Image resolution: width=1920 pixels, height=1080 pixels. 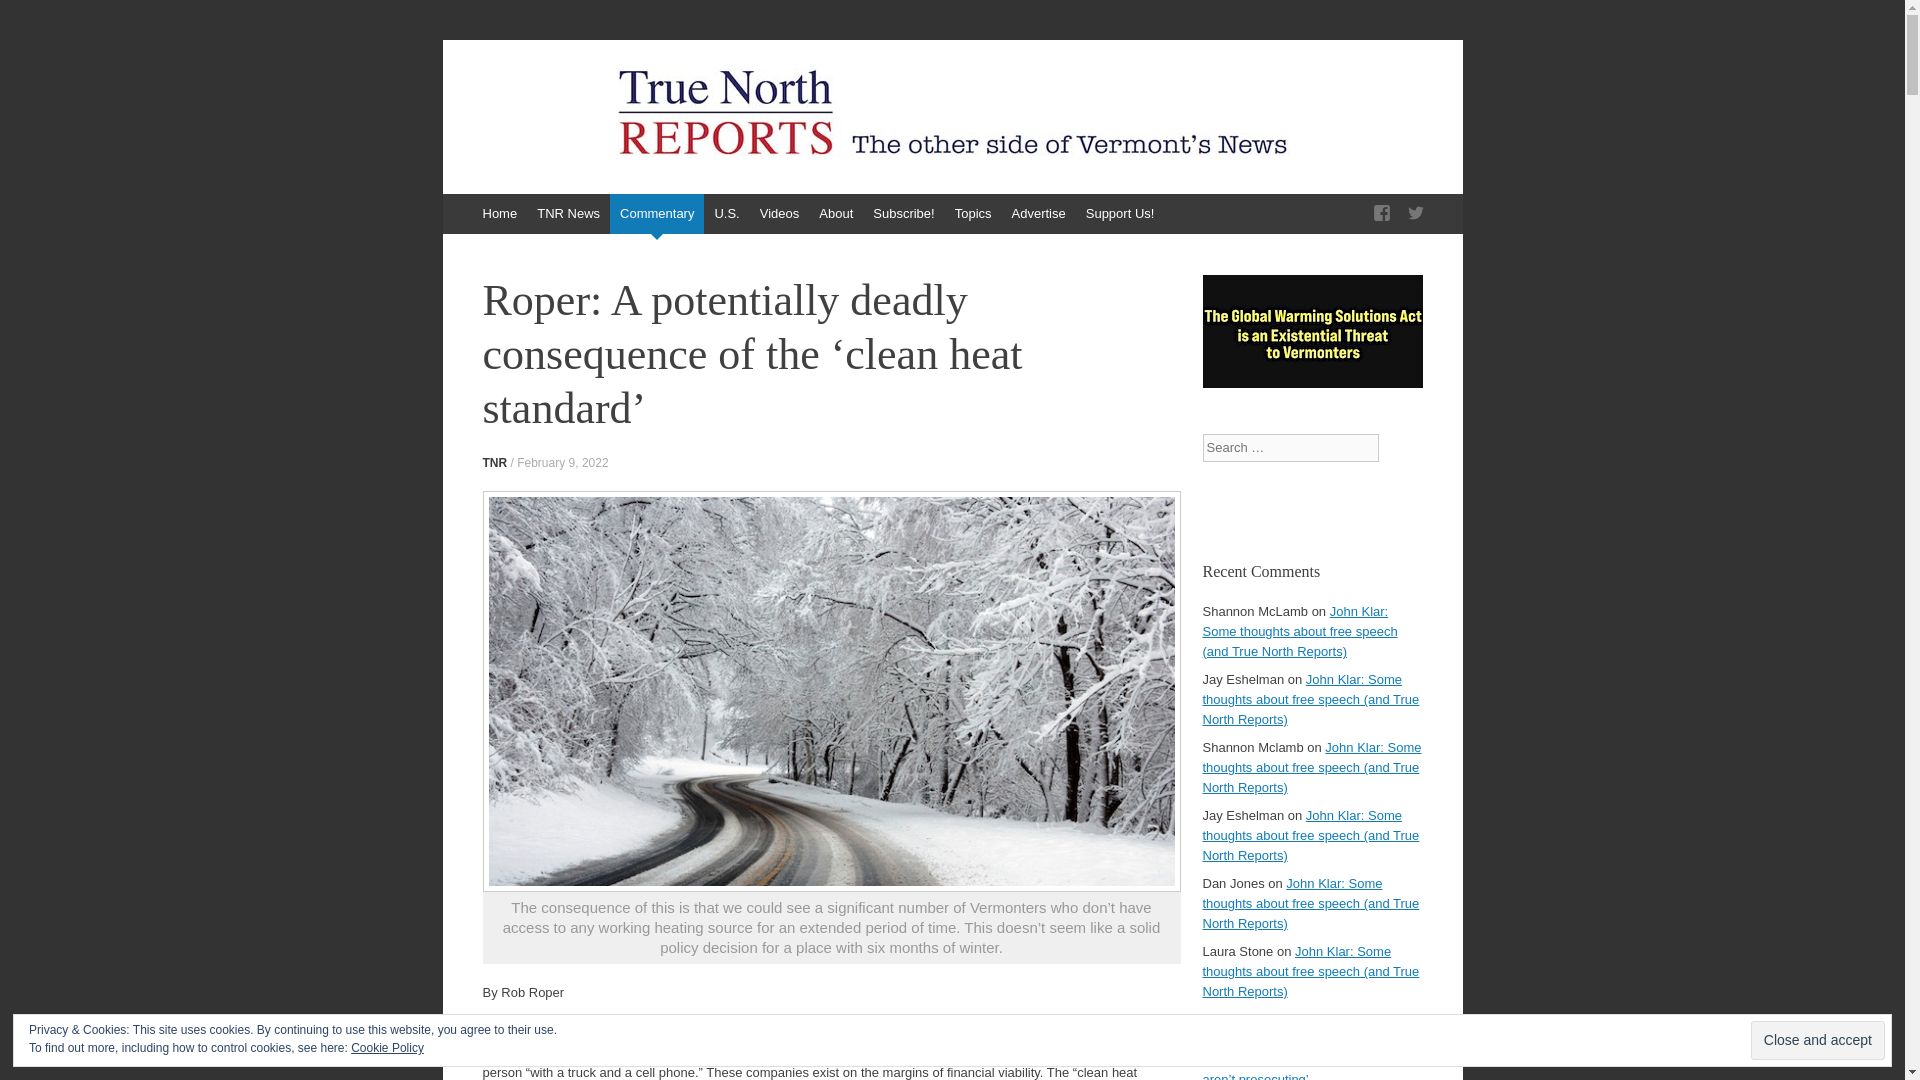 I want to click on Skip to content, so click(x=452, y=203).